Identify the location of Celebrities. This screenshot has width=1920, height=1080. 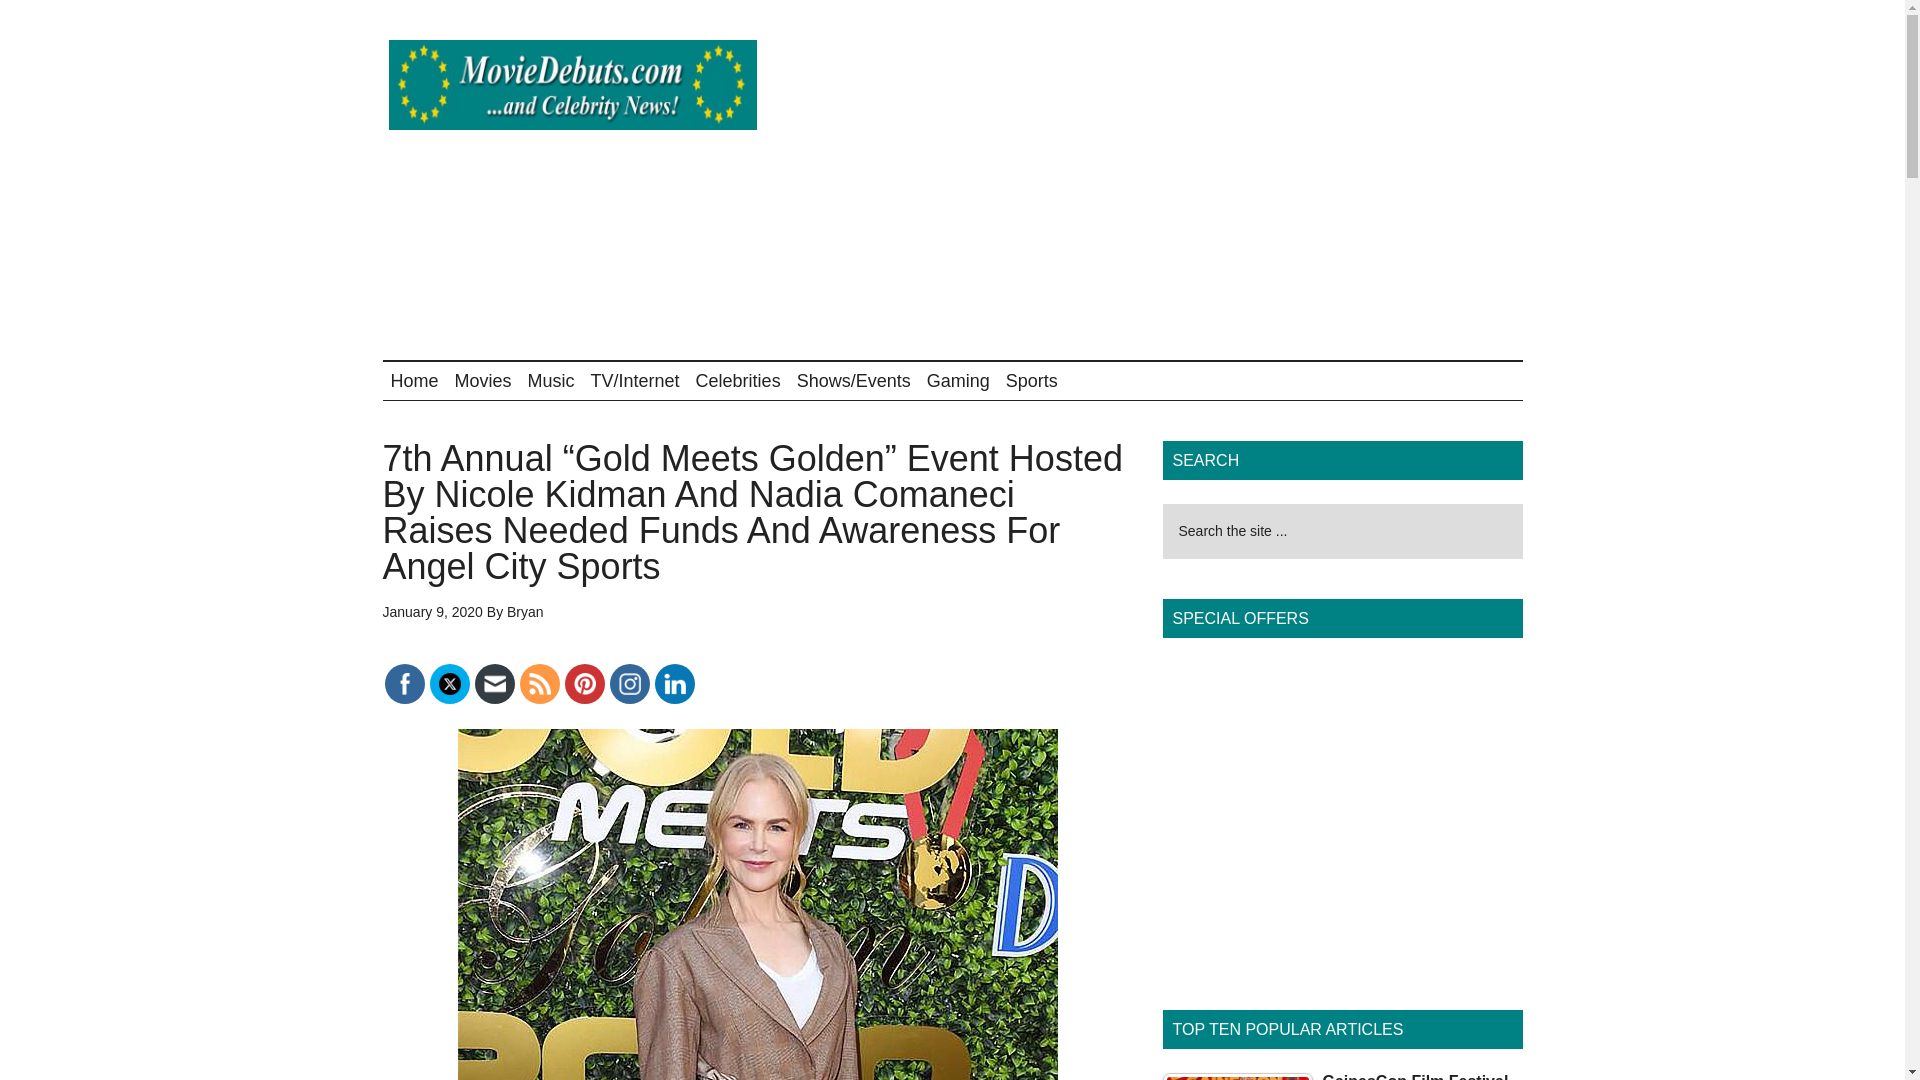
(738, 380).